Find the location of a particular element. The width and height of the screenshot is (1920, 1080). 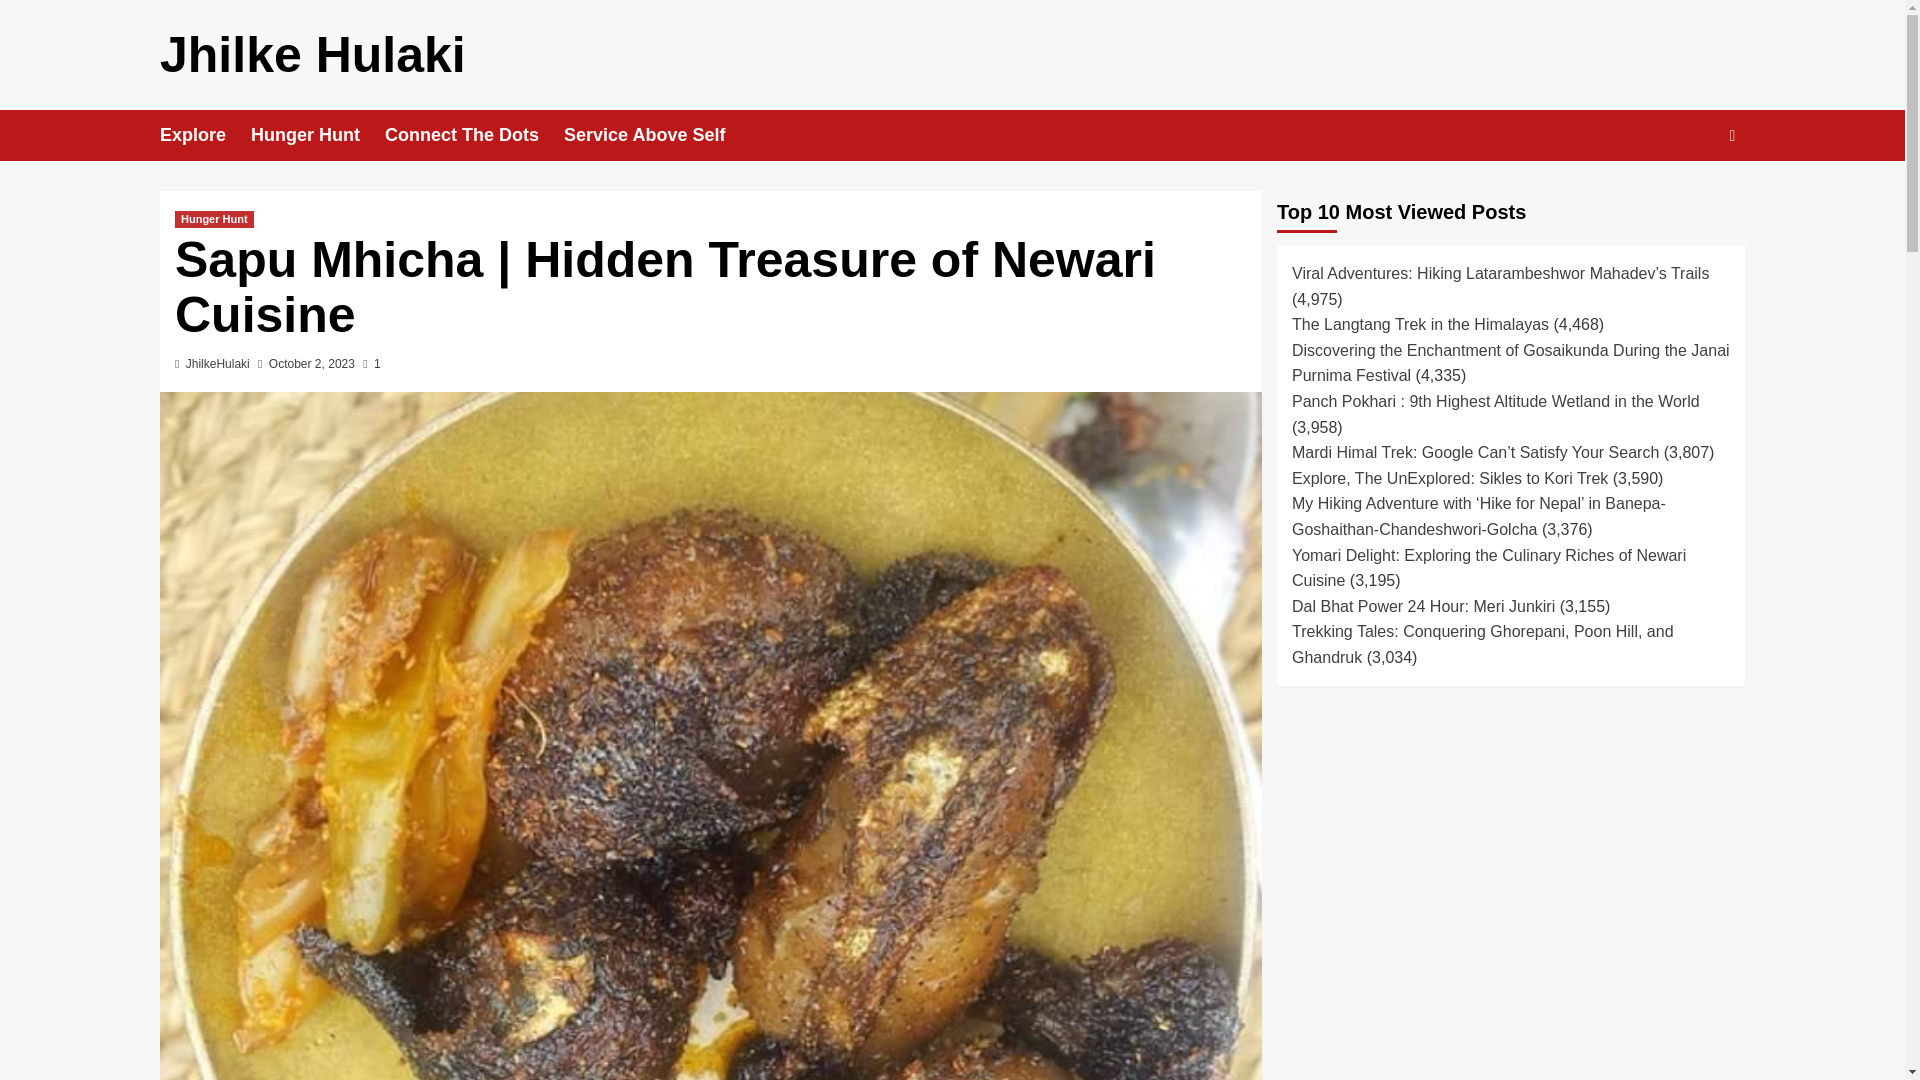

JhilkeHulaki is located at coordinates (218, 364).